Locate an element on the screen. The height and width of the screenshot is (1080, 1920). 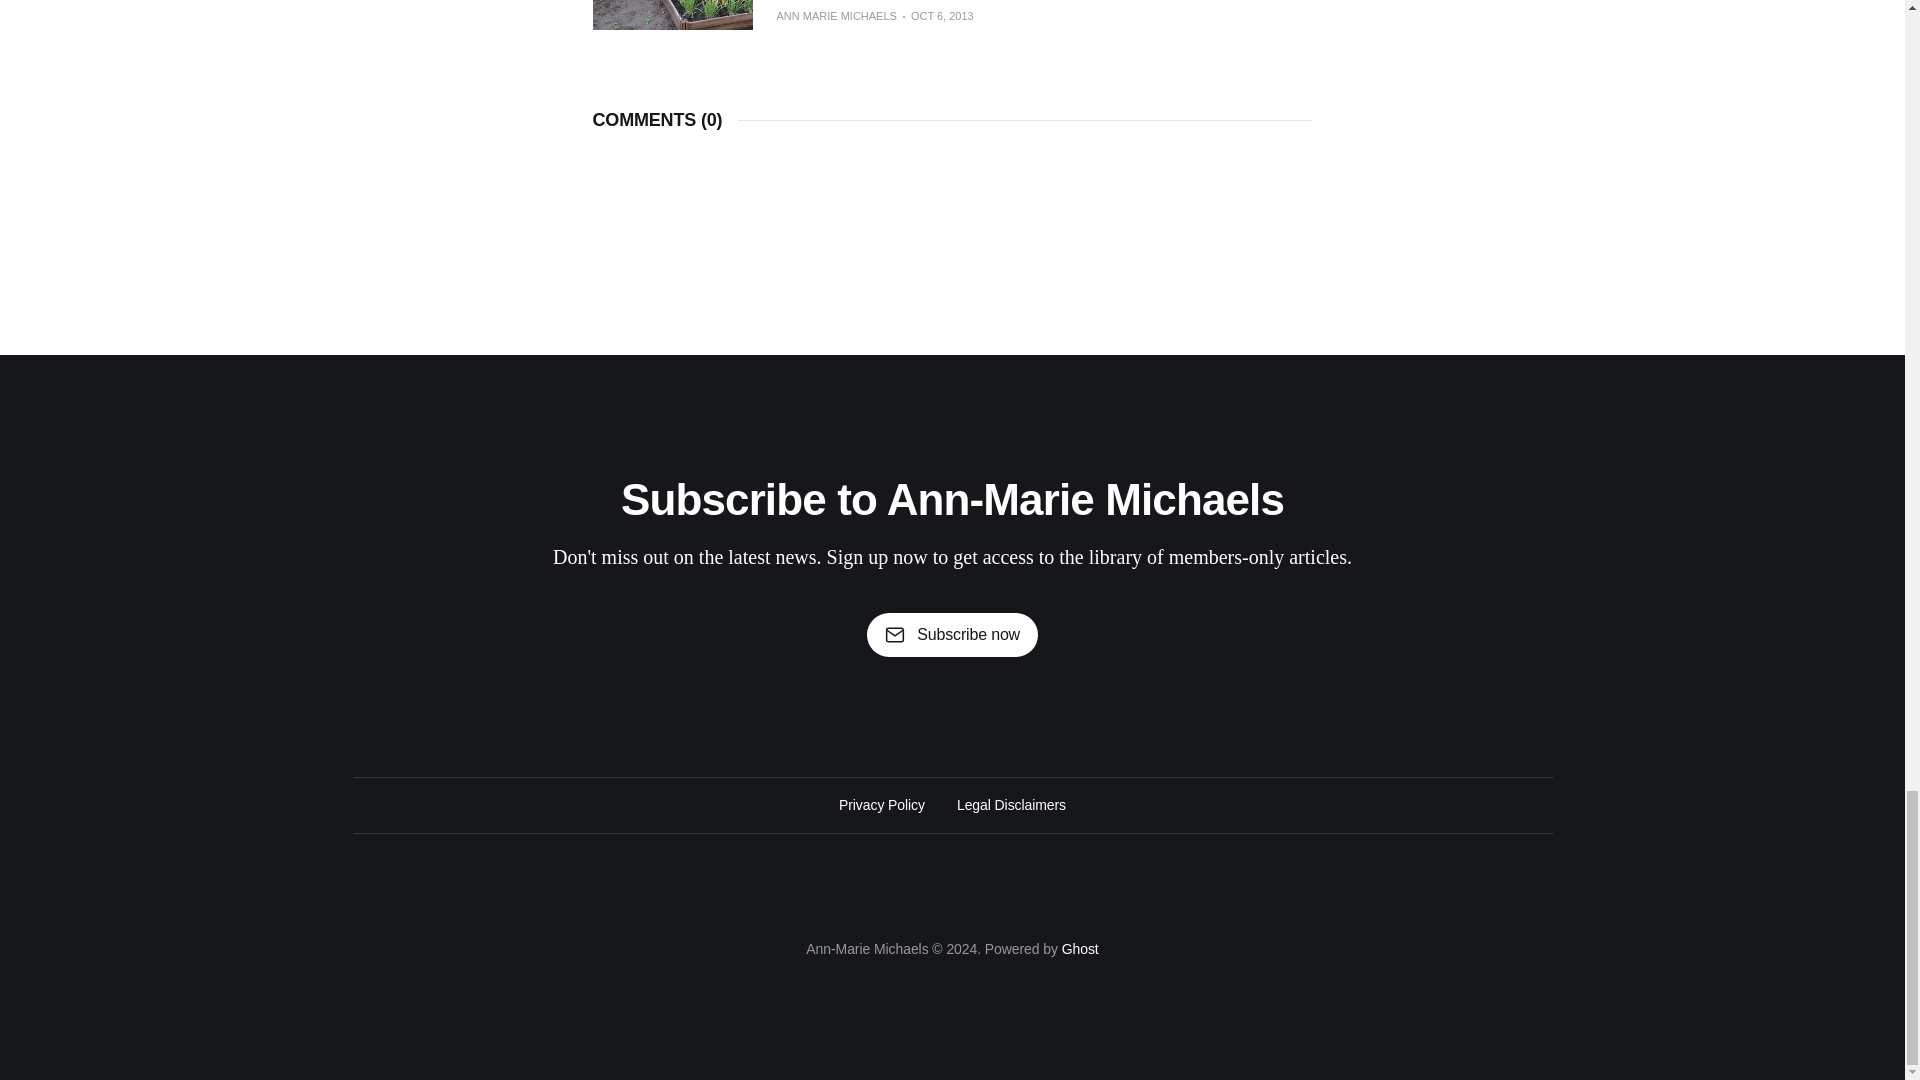
Legal Disclaimers is located at coordinates (1010, 804).